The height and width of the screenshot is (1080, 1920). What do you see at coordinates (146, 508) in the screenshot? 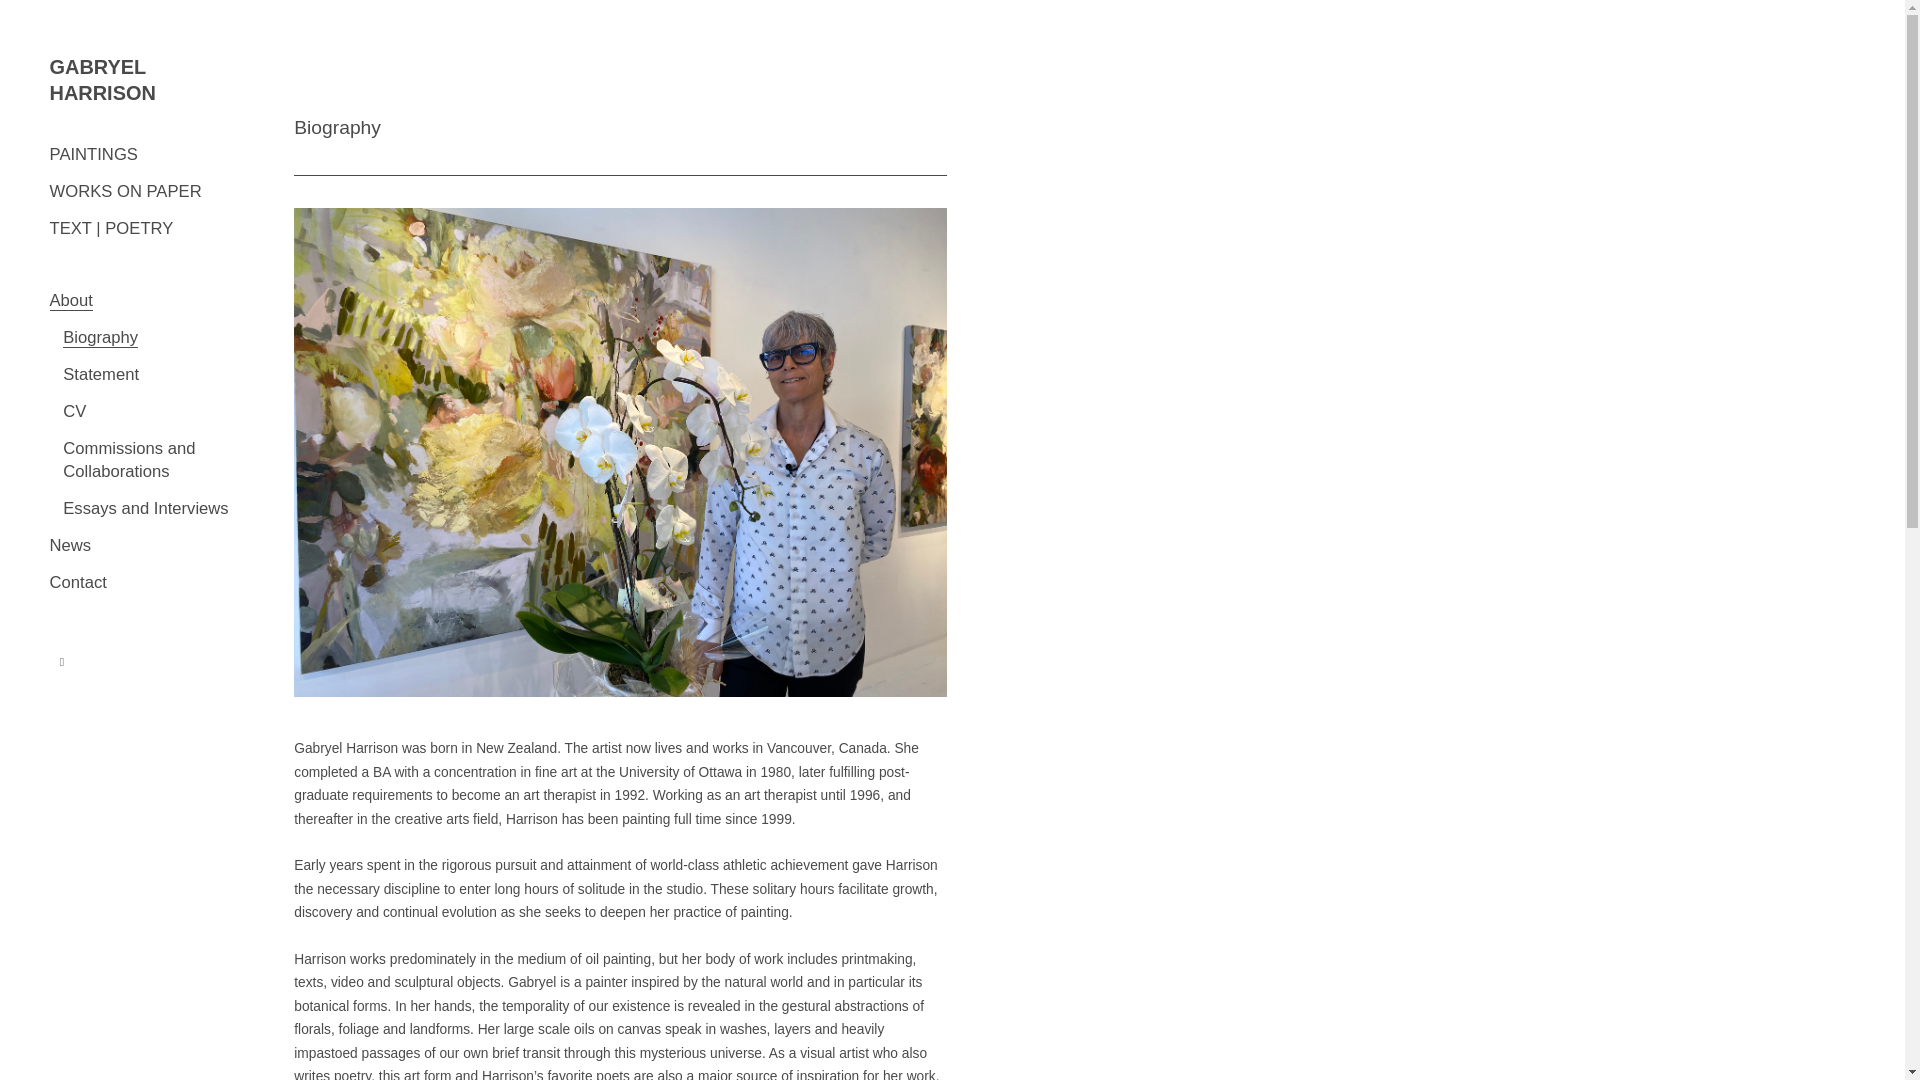
I see `Essays and Interviews` at bounding box center [146, 508].